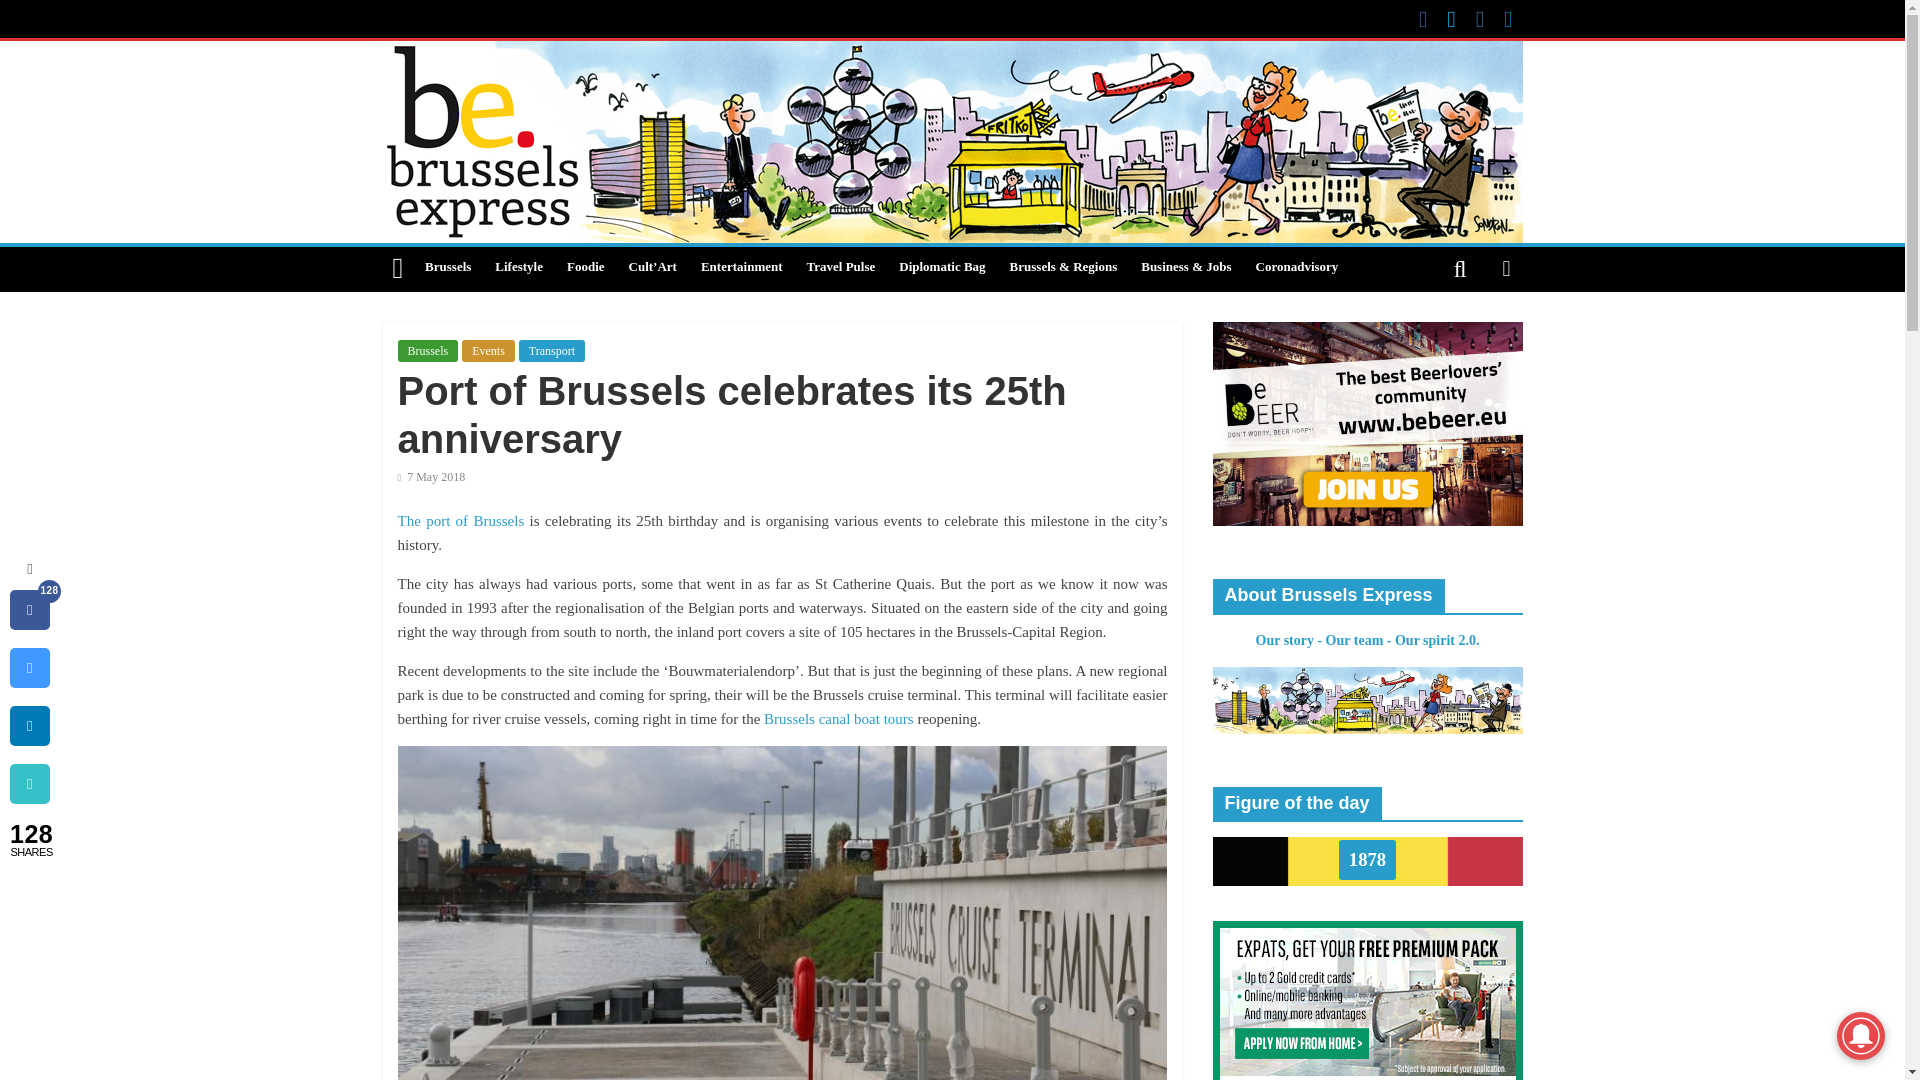 This screenshot has height=1080, width=1920. Describe the element at coordinates (518, 268) in the screenshot. I see `Lifestyle` at that location.